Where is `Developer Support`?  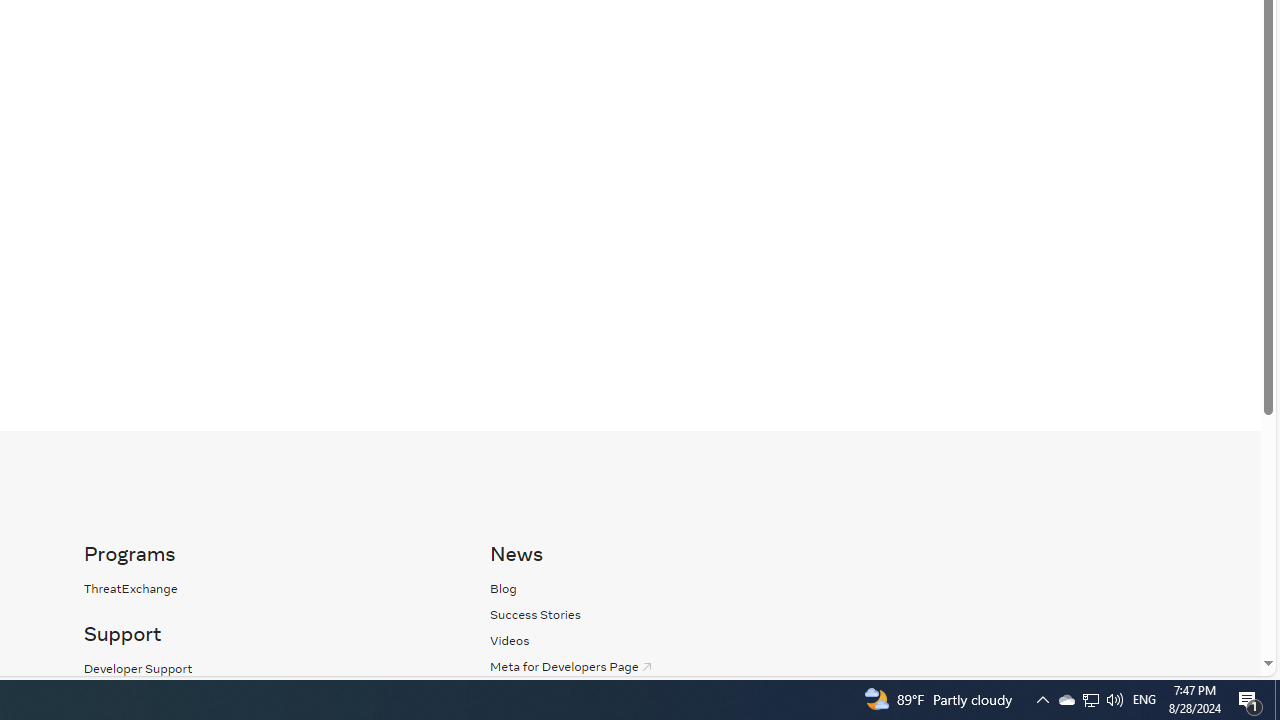
Developer Support is located at coordinates (138, 668).